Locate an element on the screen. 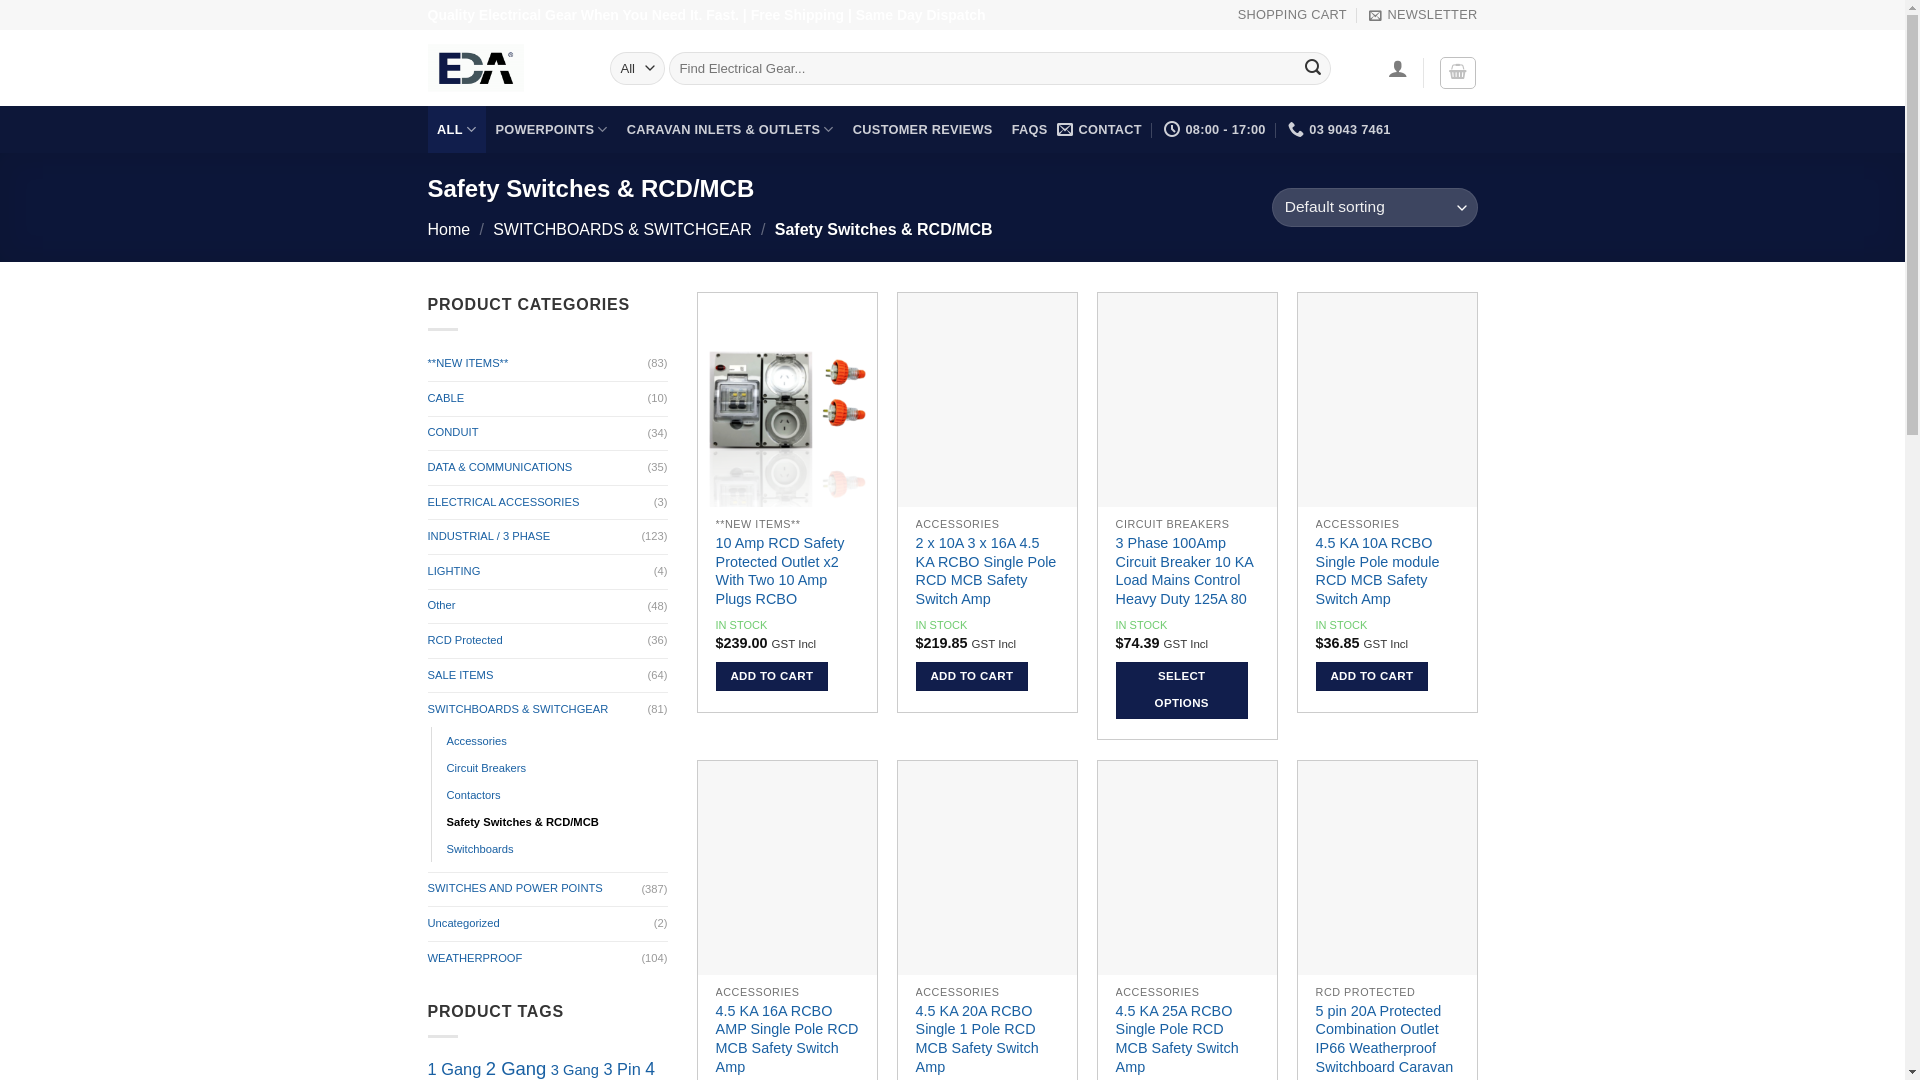  WEATHERPROOF is located at coordinates (535, 959).